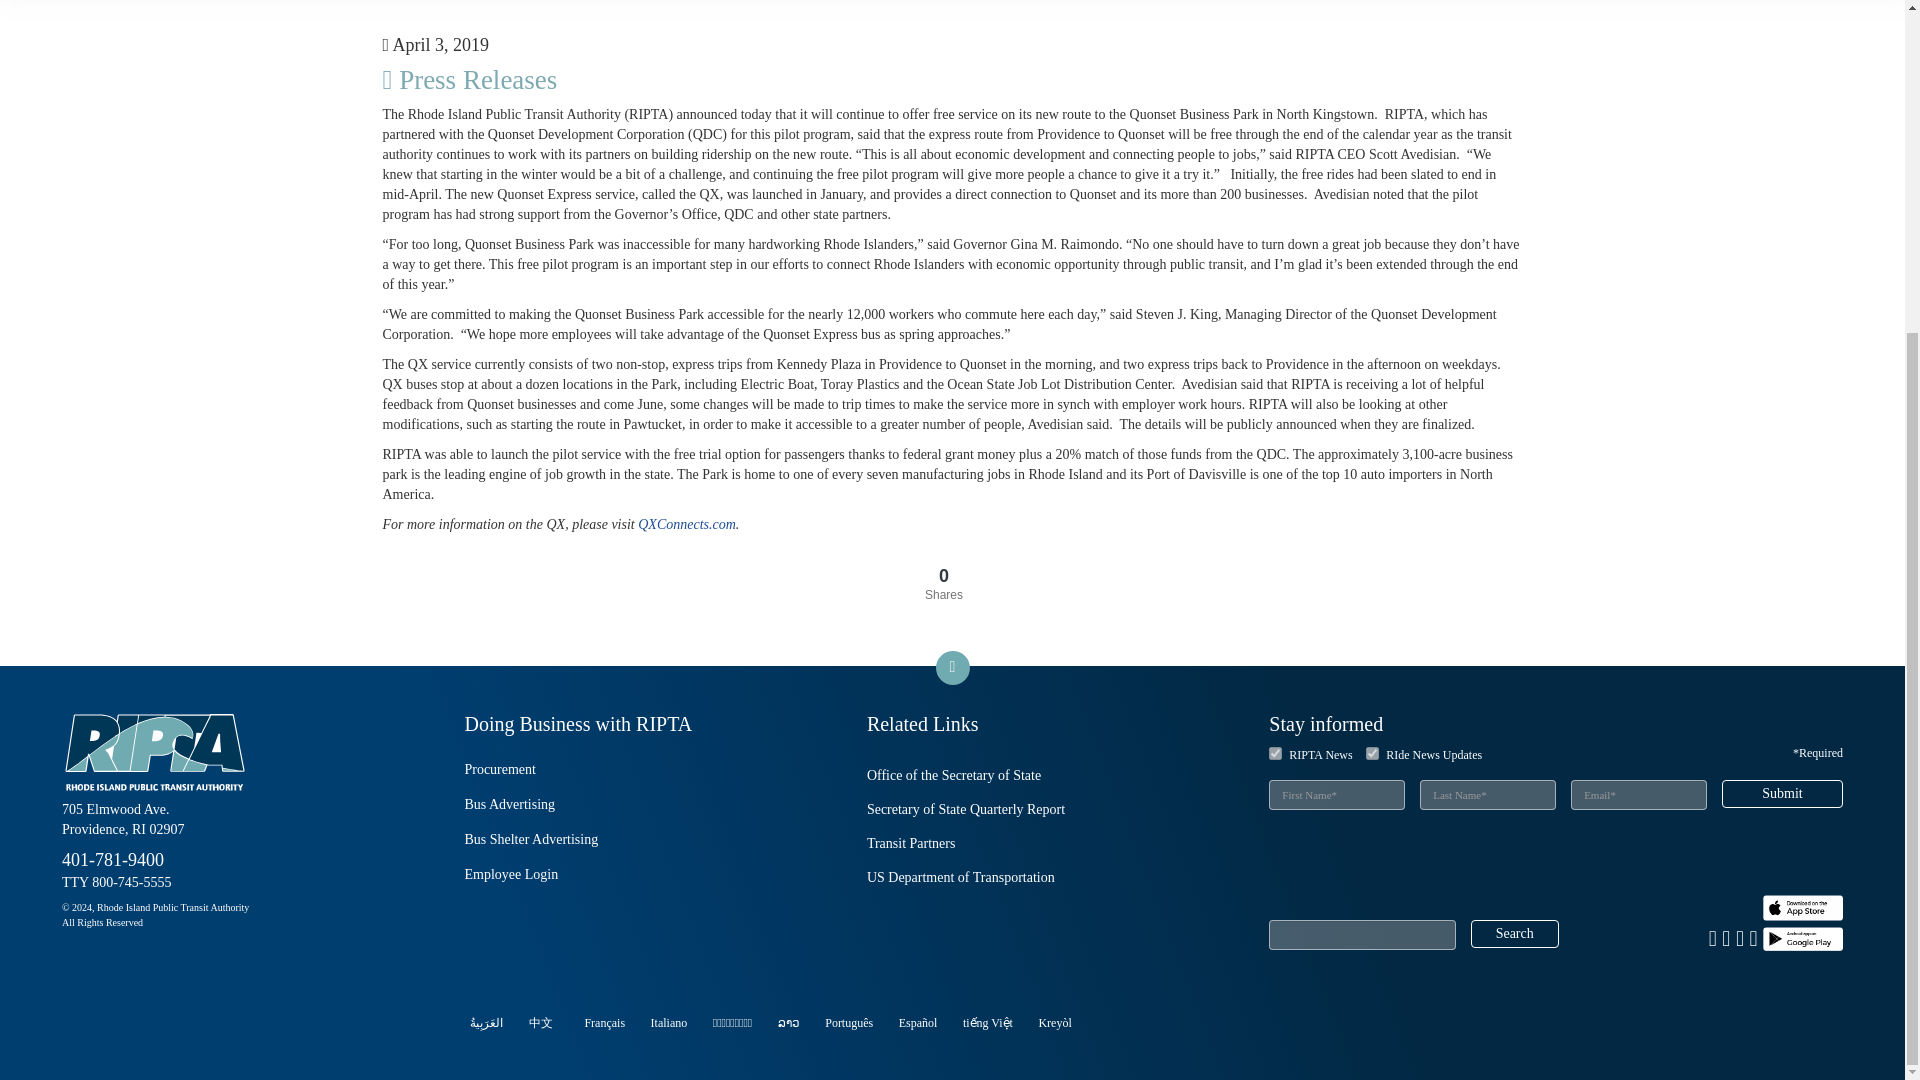  I want to click on on, so click(1372, 754).